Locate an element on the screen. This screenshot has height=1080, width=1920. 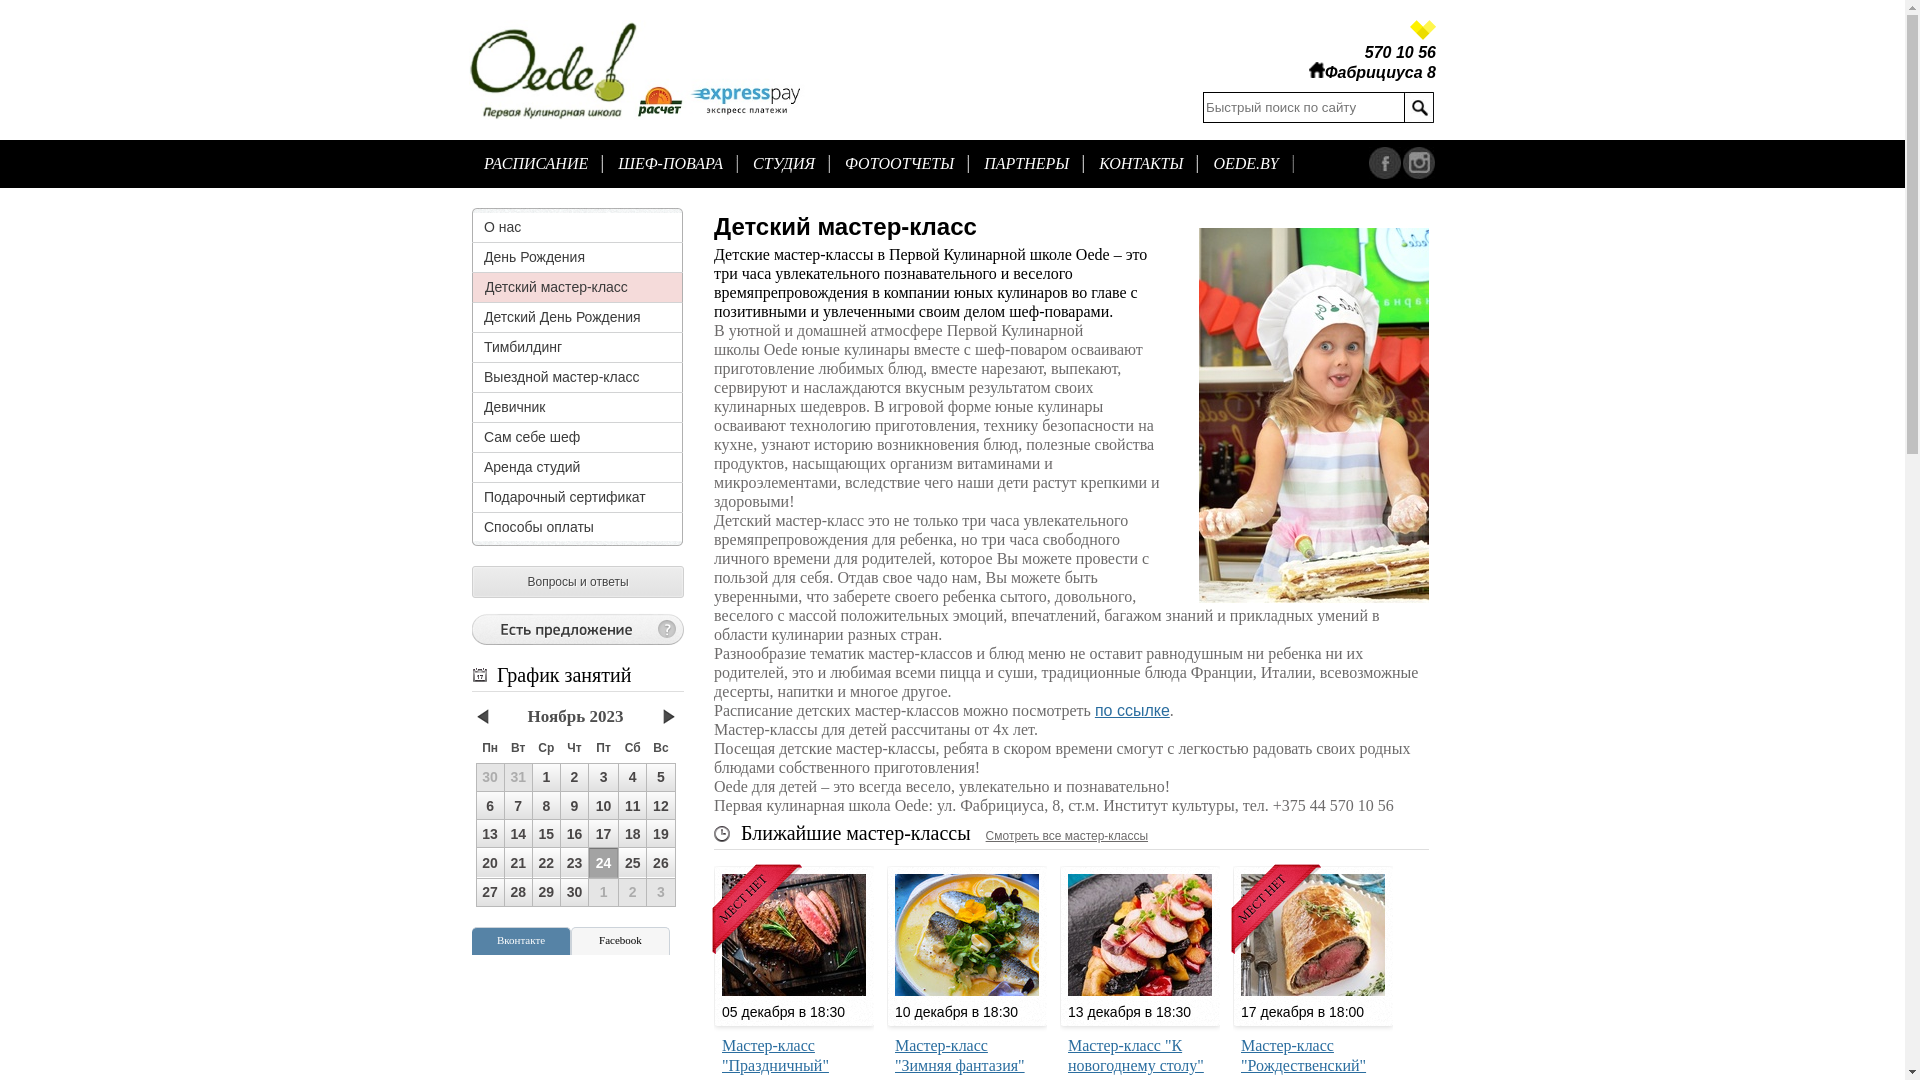
18 is located at coordinates (633, 834).